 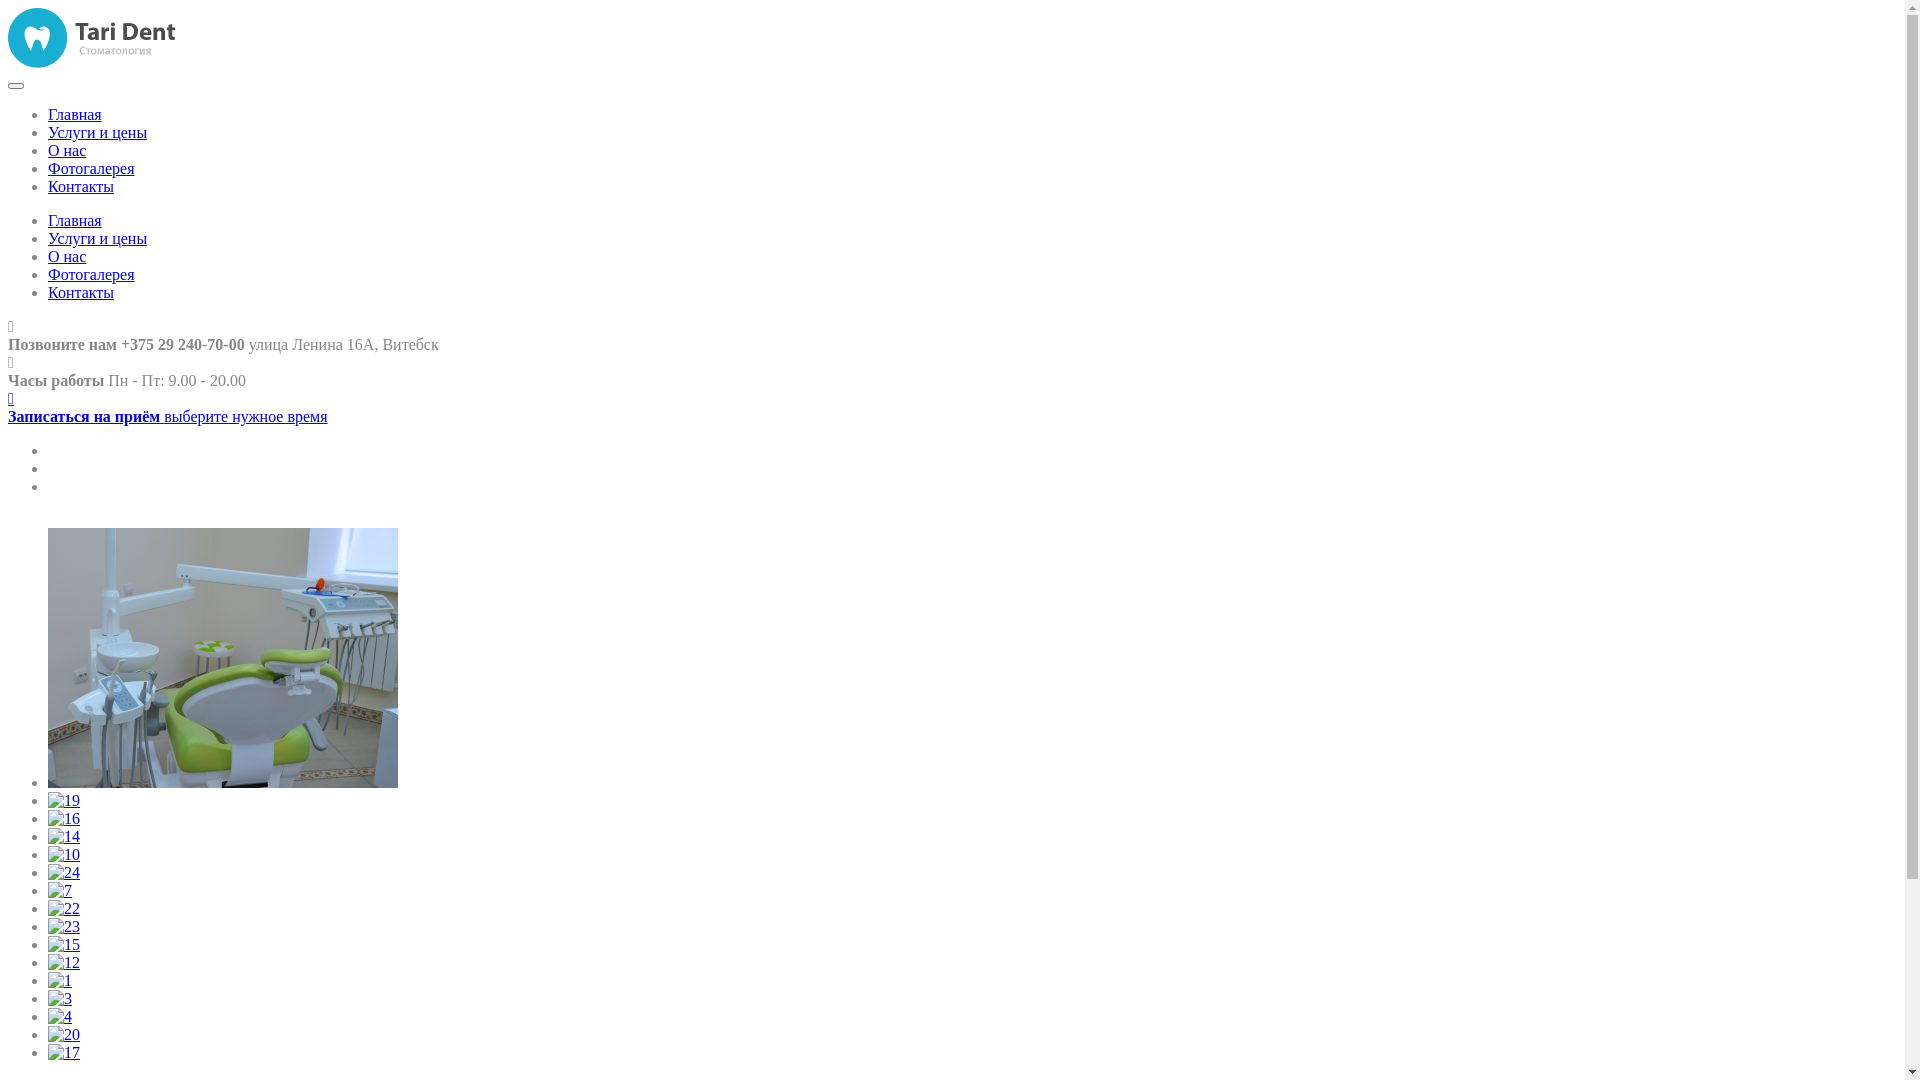 What do you see at coordinates (64, 819) in the screenshot?
I see `16` at bounding box center [64, 819].